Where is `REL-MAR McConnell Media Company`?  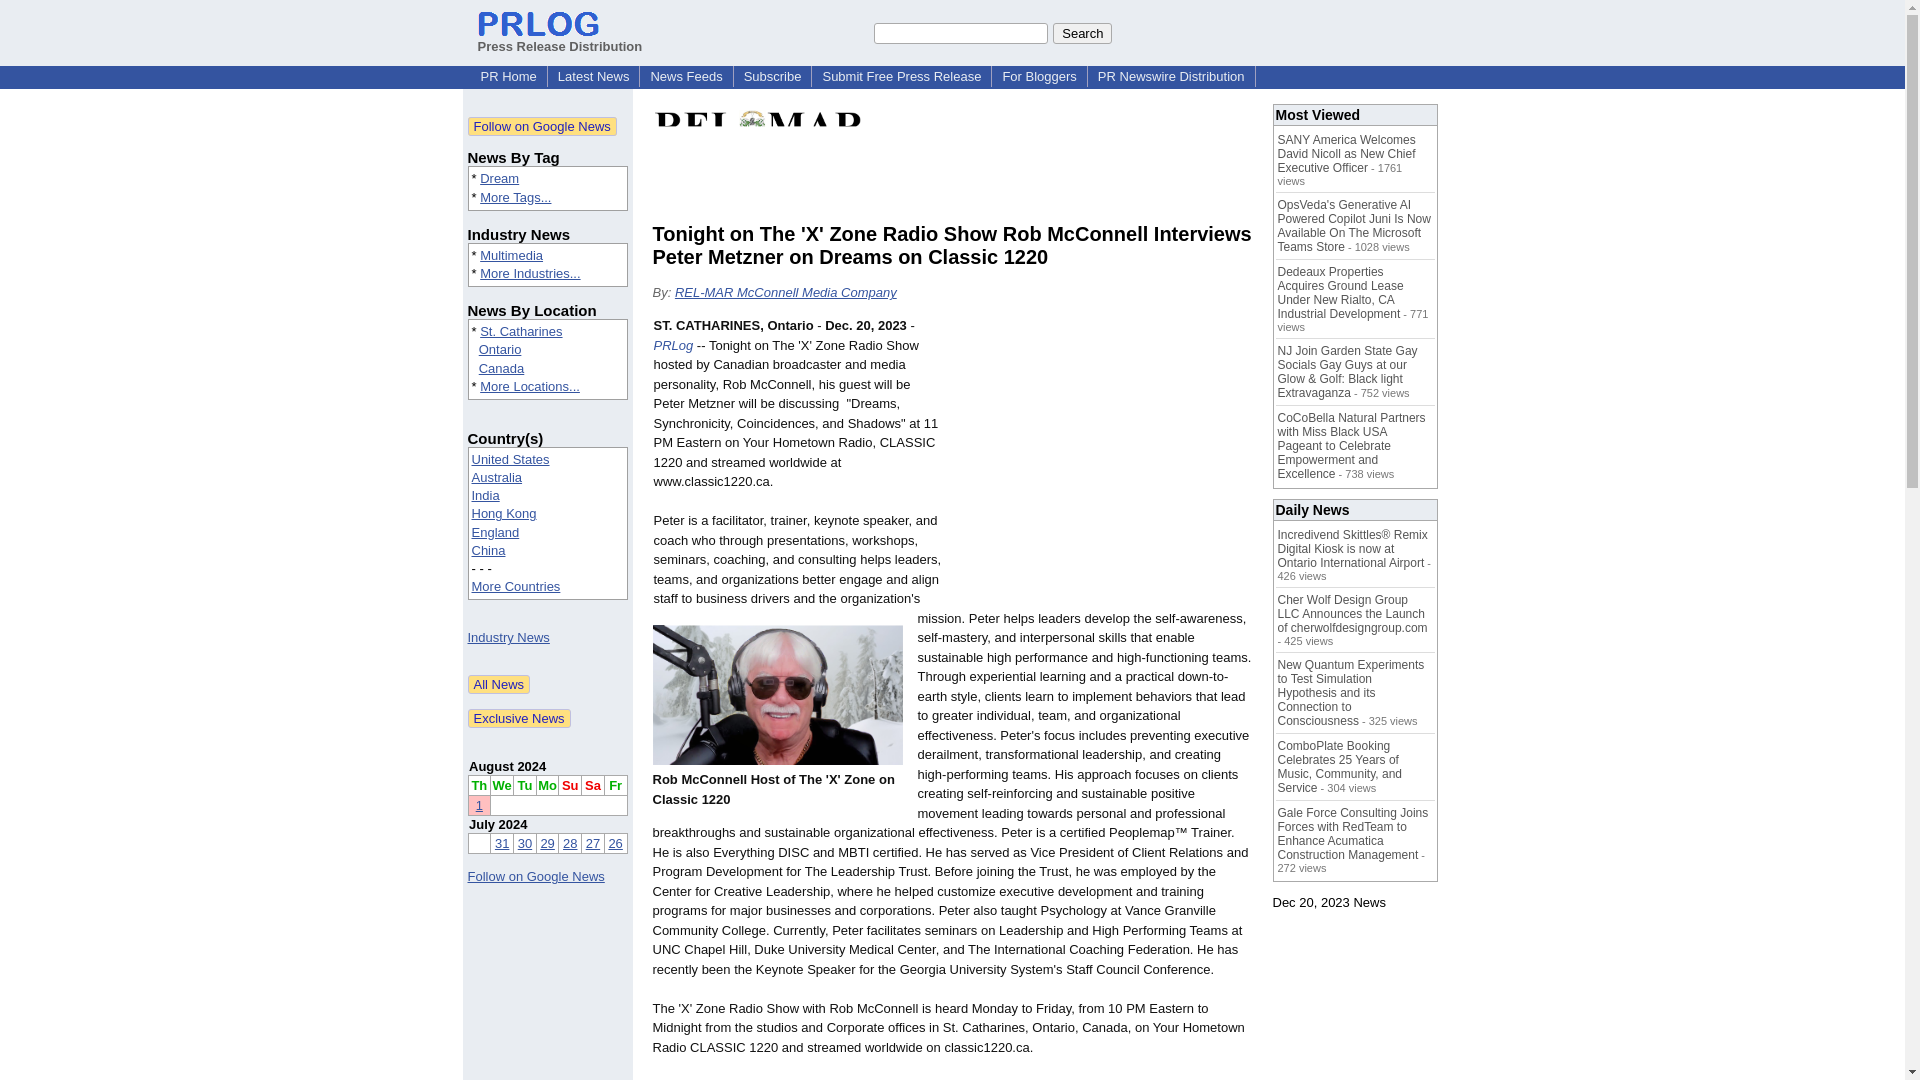
REL-MAR McConnell Media Company is located at coordinates (786, 292).